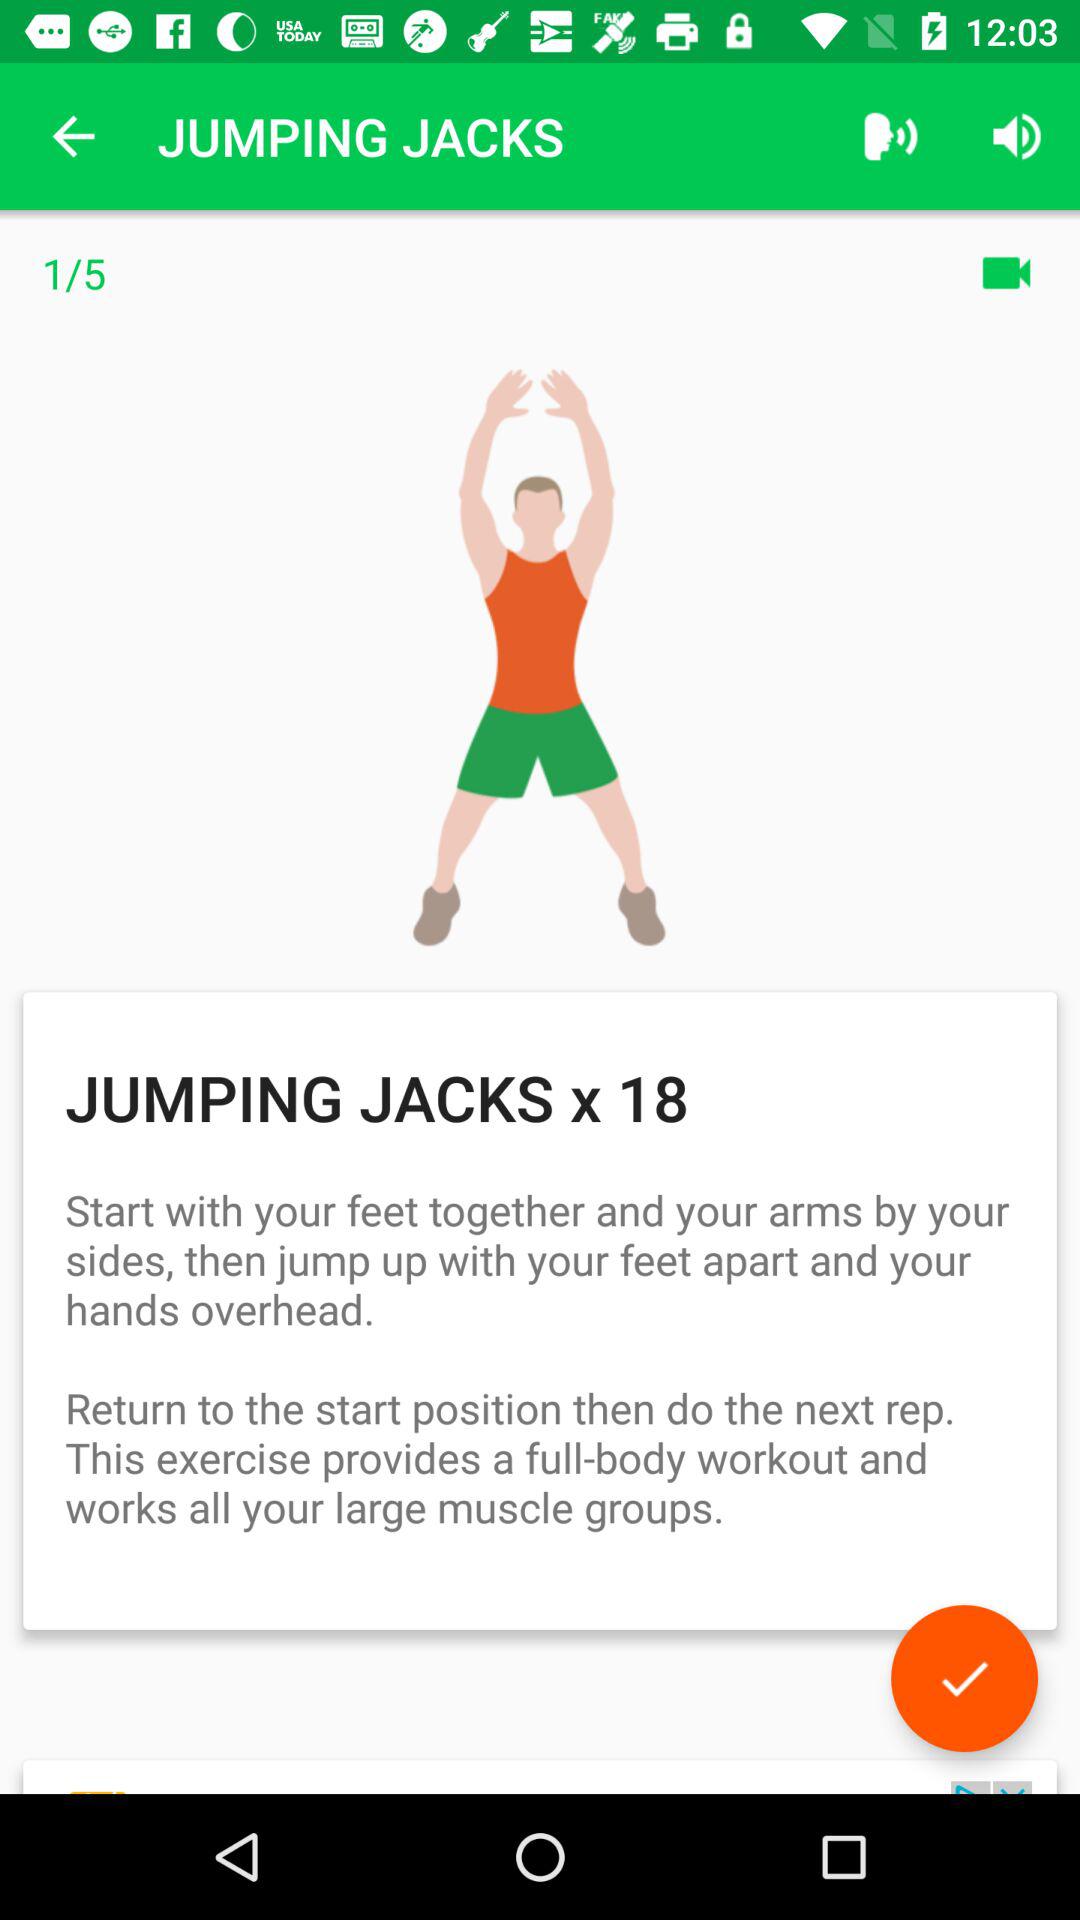 Image resolution: width=1080 pixels, height=1920 pixels. I want to click on click the item at the bottom right corner, so click(964, 1678).